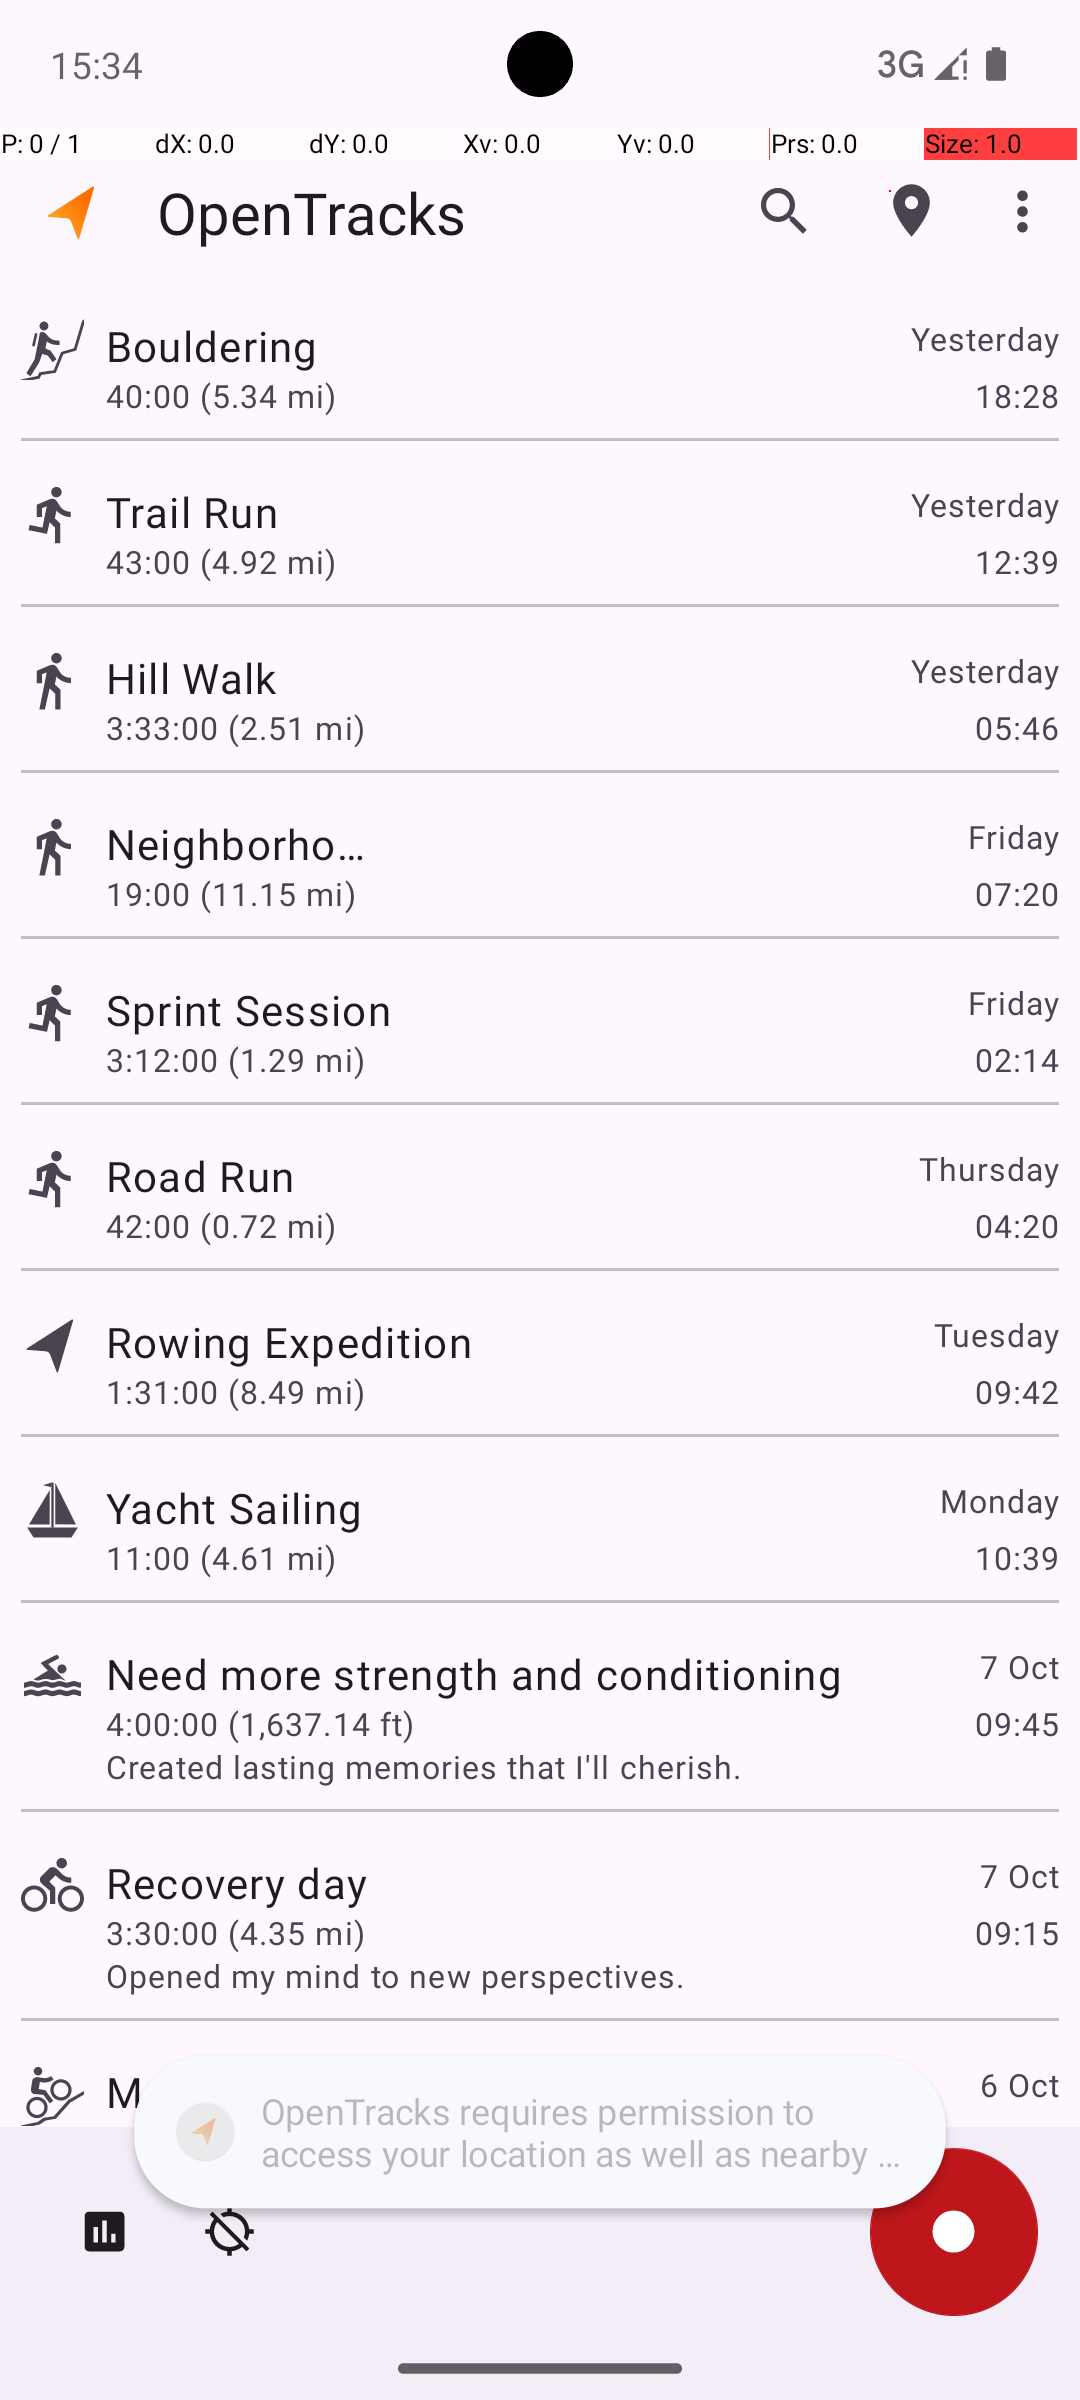 This screenshot has height=2400, width=1080. What do you see at coordinates (236, 844) in the screenshot?
I see `Neighborhood Walk` at bounding box center [236, 844].